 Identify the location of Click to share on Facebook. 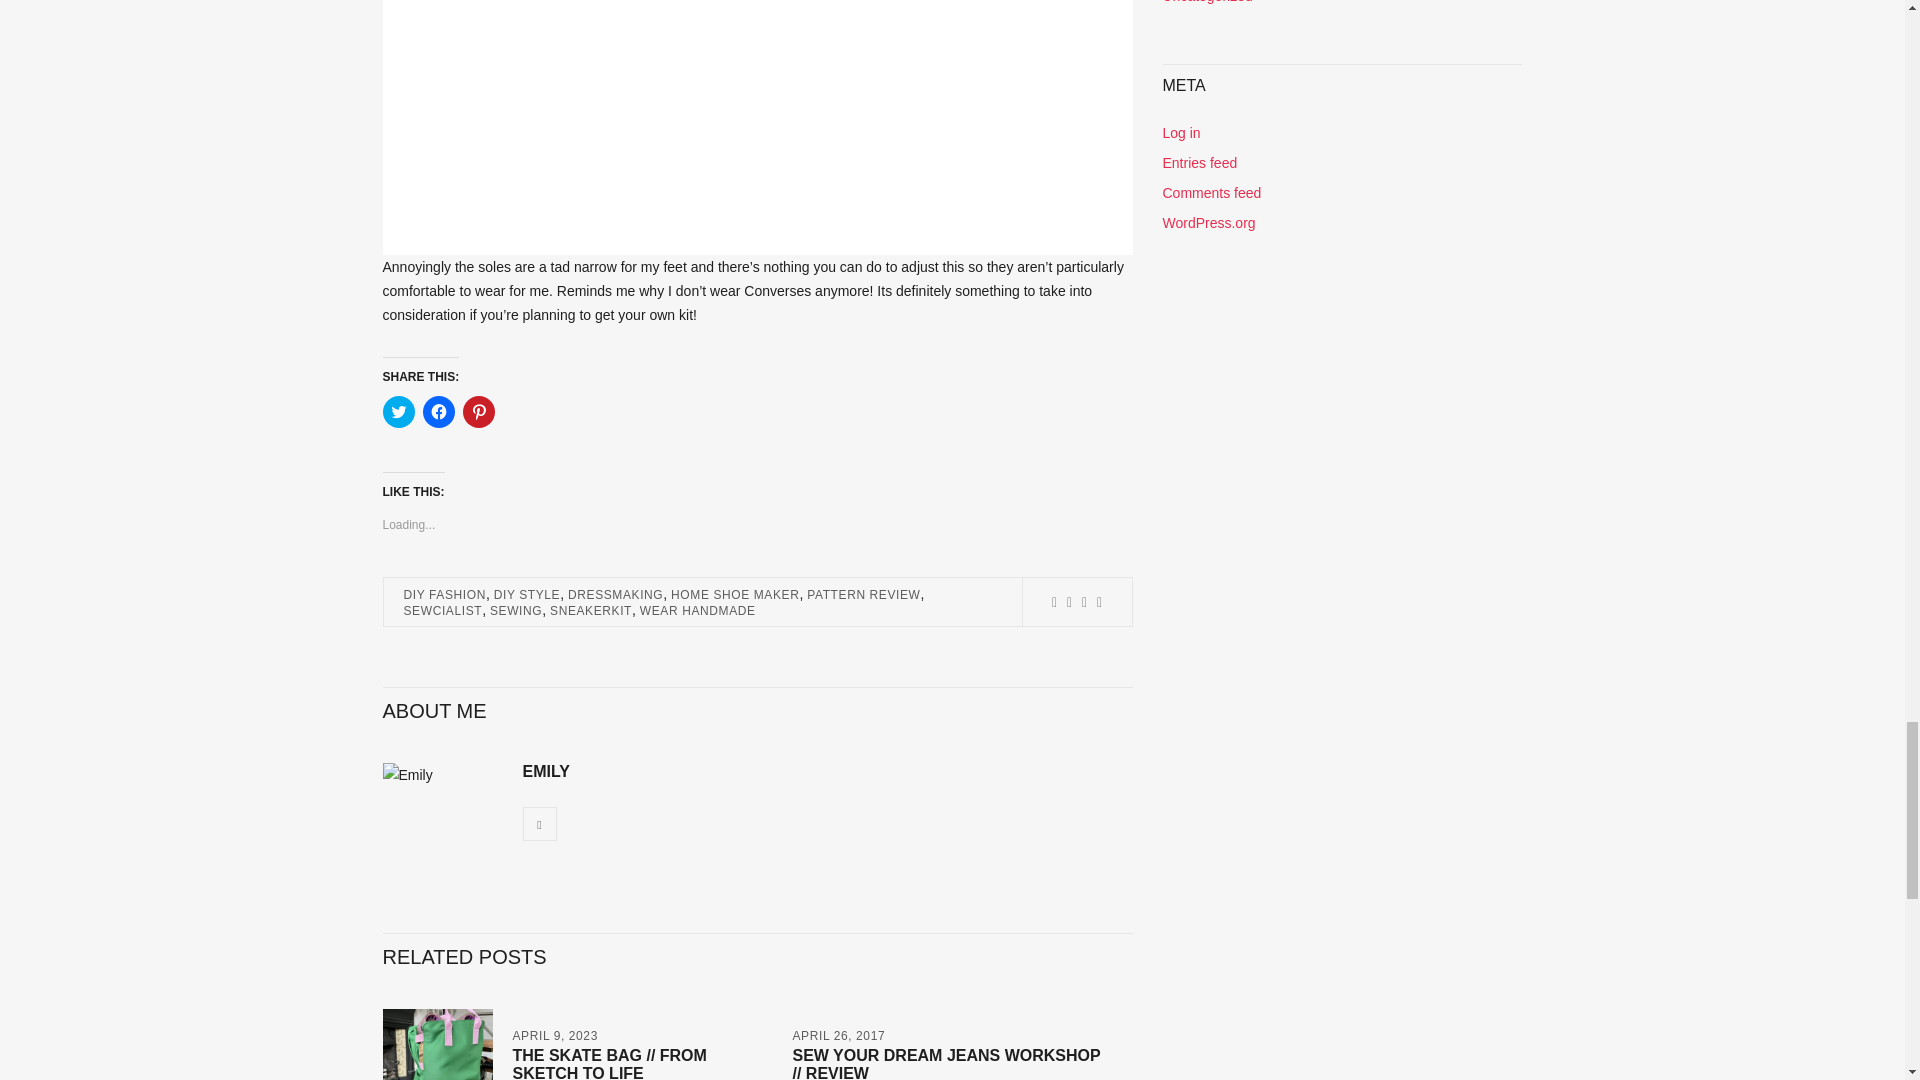
(438, 412).